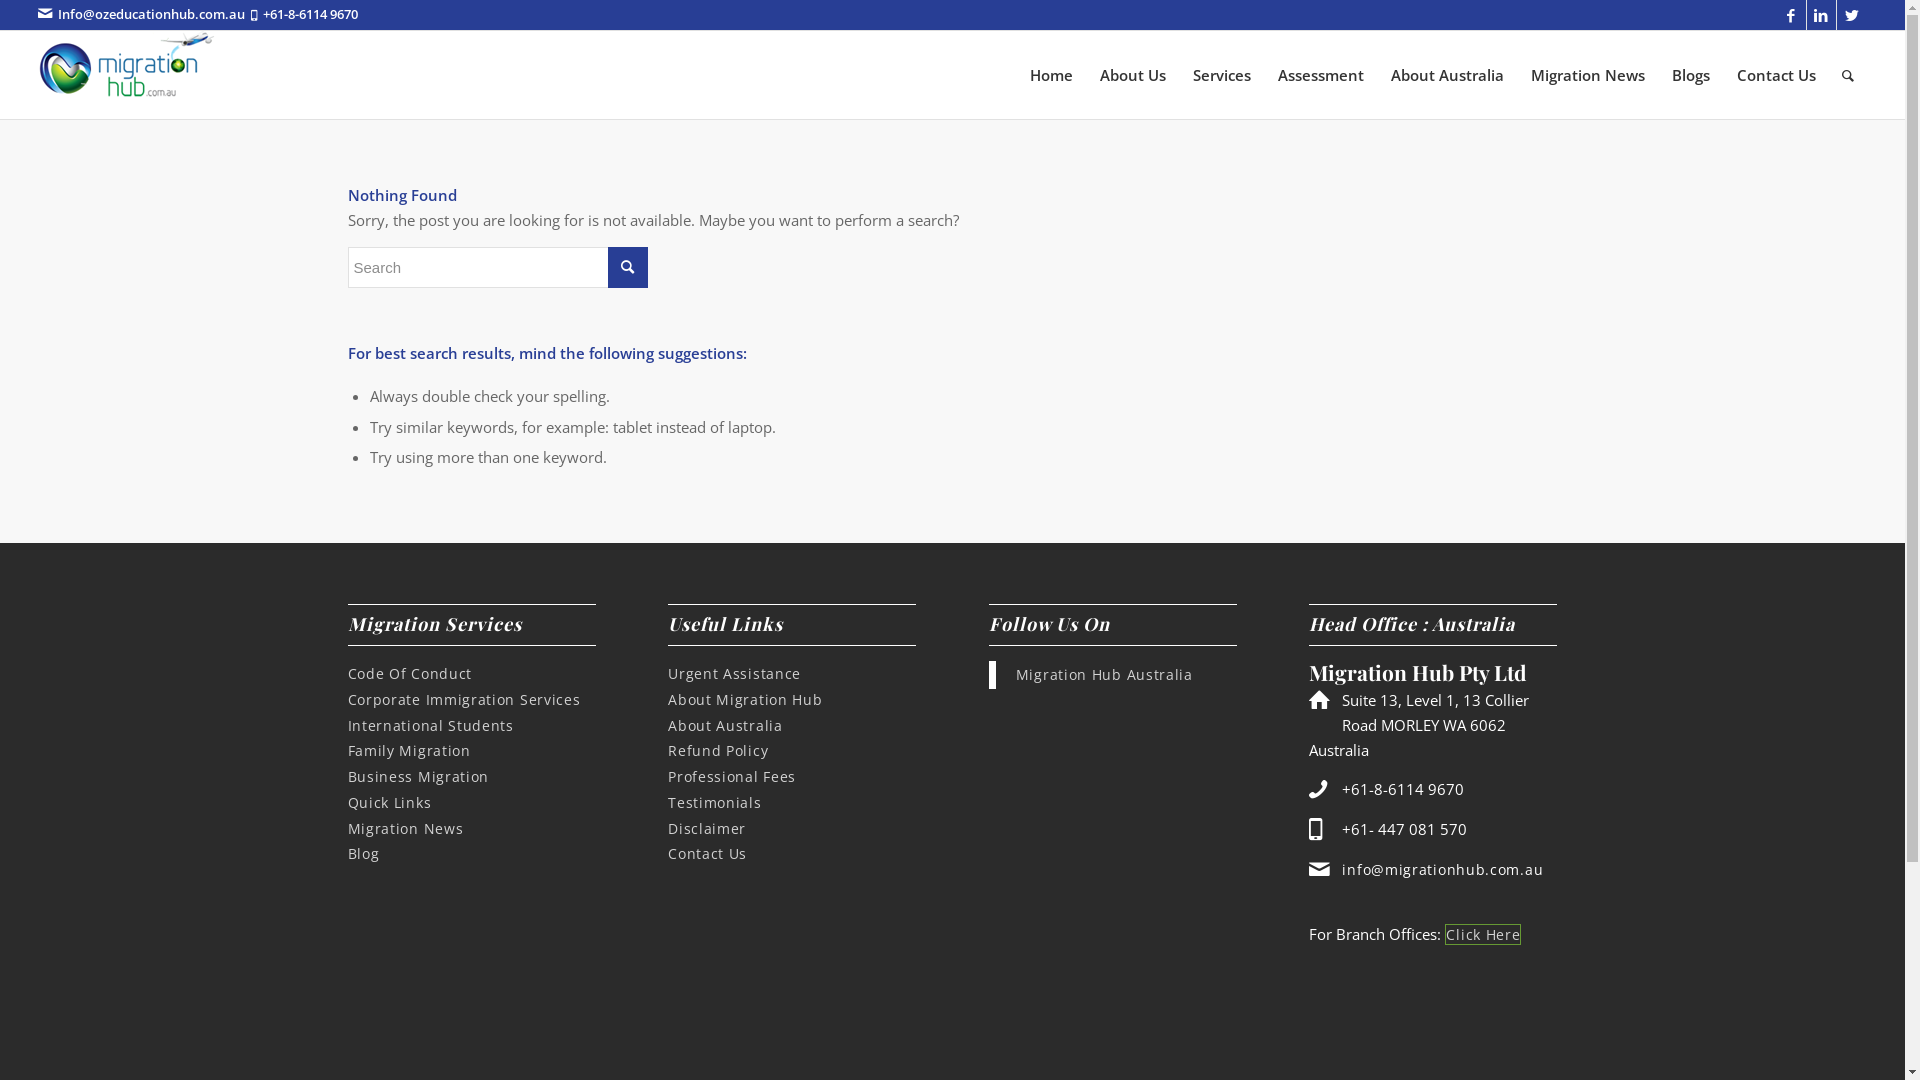  I want to click on Blog, so click(364, 854).